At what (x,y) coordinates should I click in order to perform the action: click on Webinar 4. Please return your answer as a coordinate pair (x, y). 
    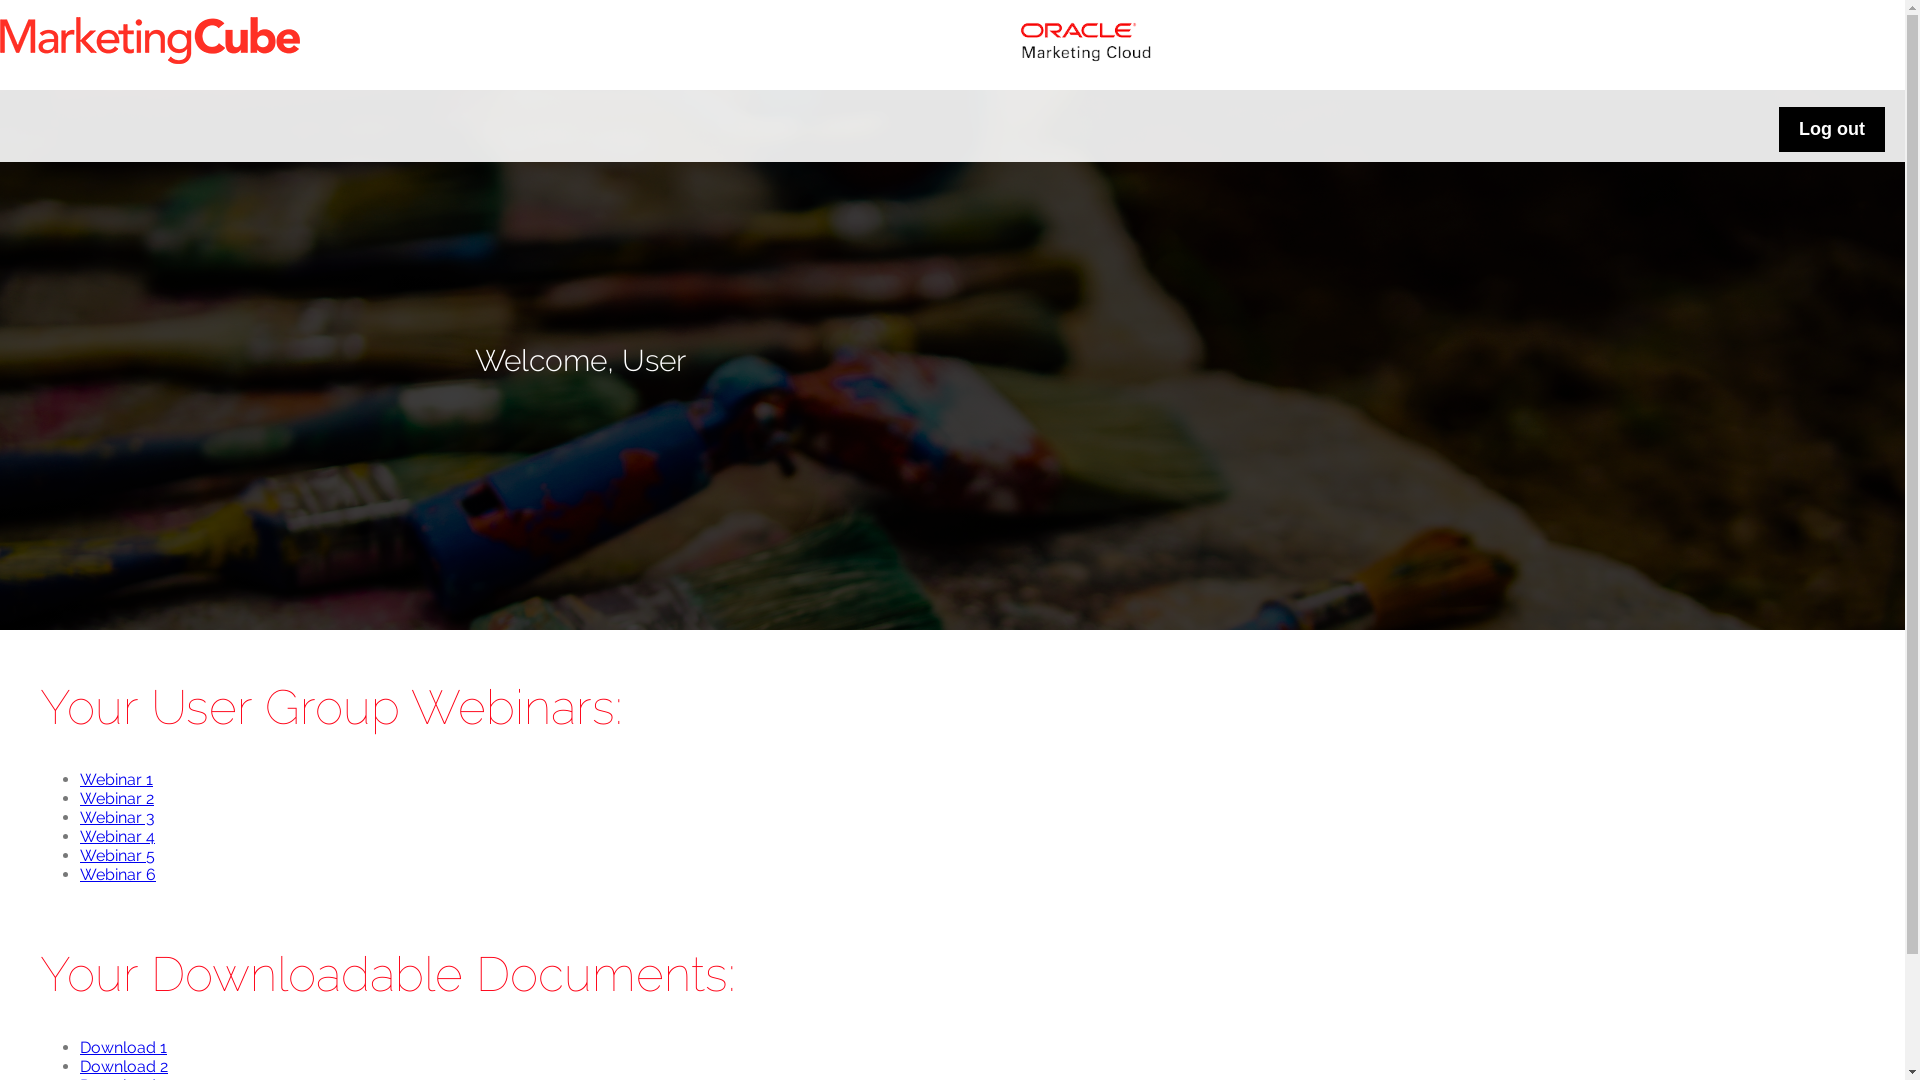
    Looking at the image, I should click on (118, 836).